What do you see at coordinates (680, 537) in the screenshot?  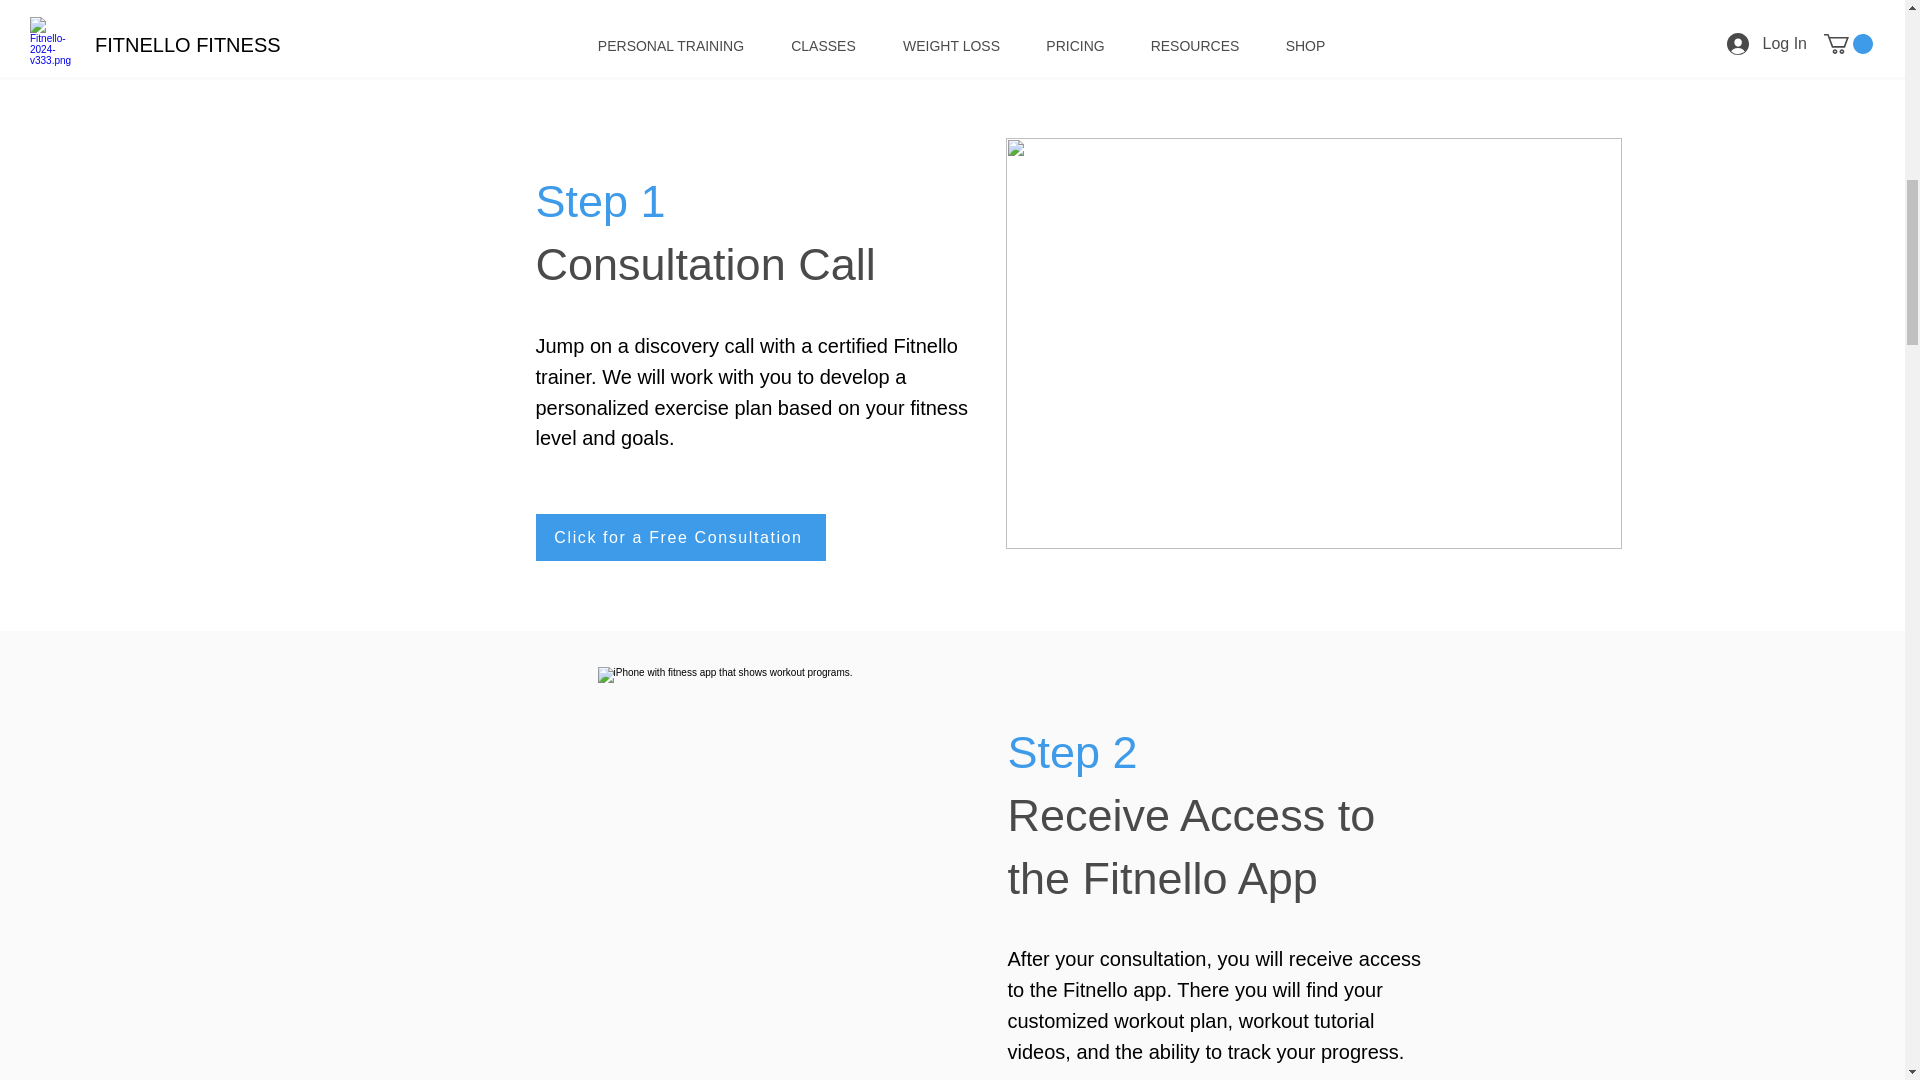 I see `Click for a Free Consultation` at bounding box center [680, 537].